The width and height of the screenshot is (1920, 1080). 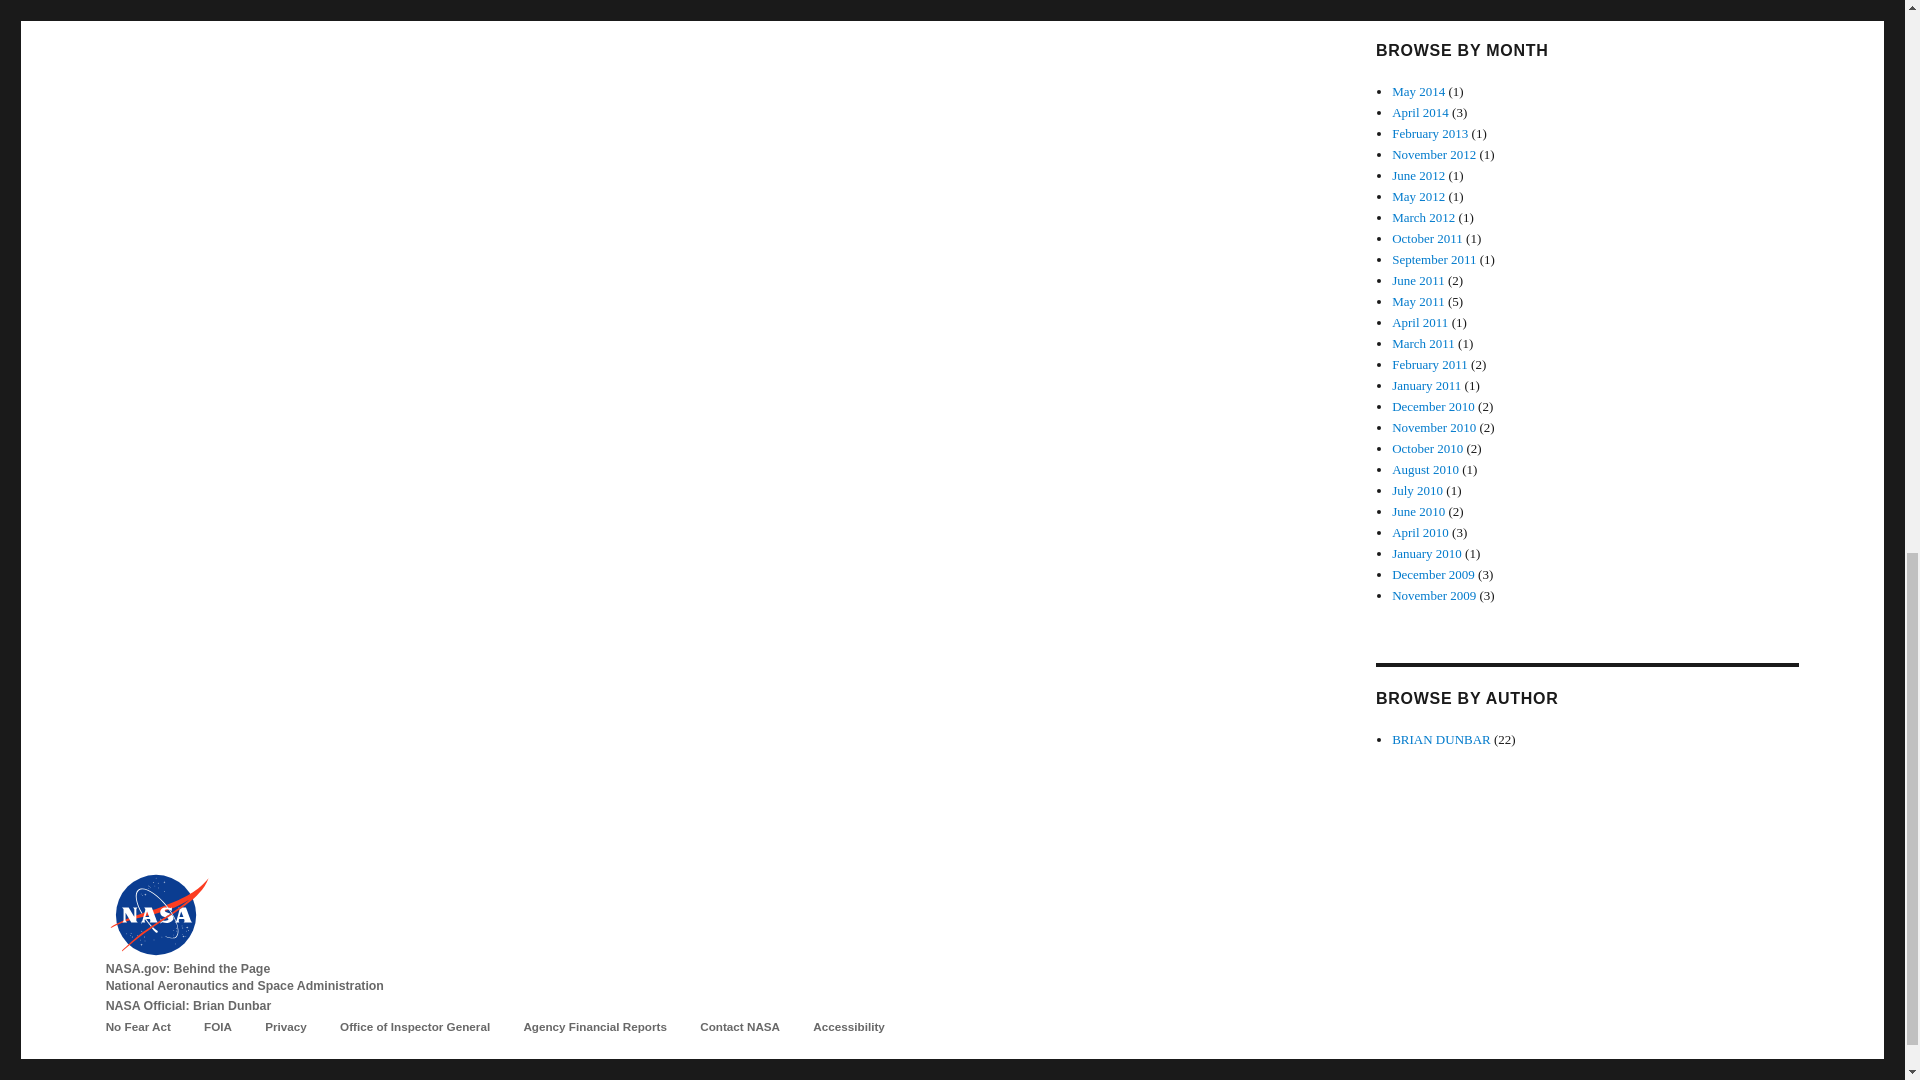 I want to click on June 2012, so click(x=1418, y=175).